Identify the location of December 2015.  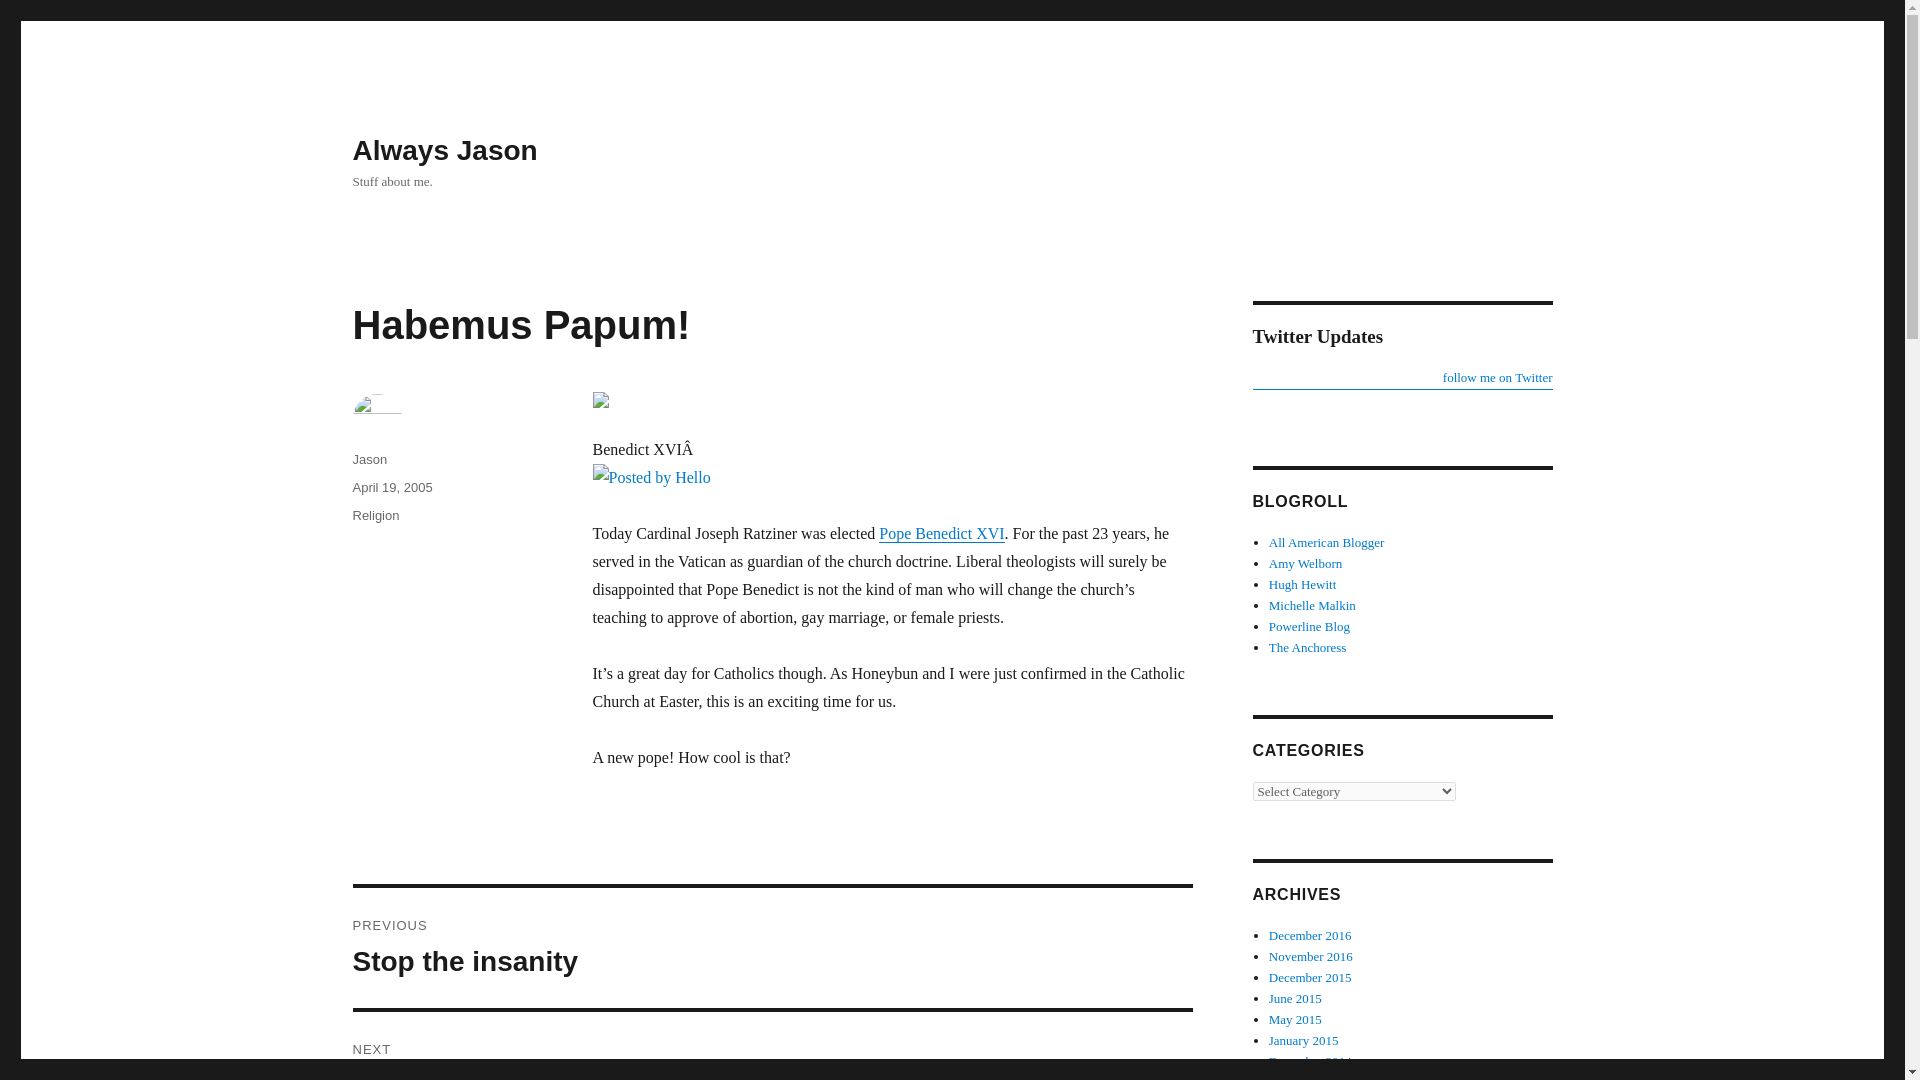
(1401, 378).